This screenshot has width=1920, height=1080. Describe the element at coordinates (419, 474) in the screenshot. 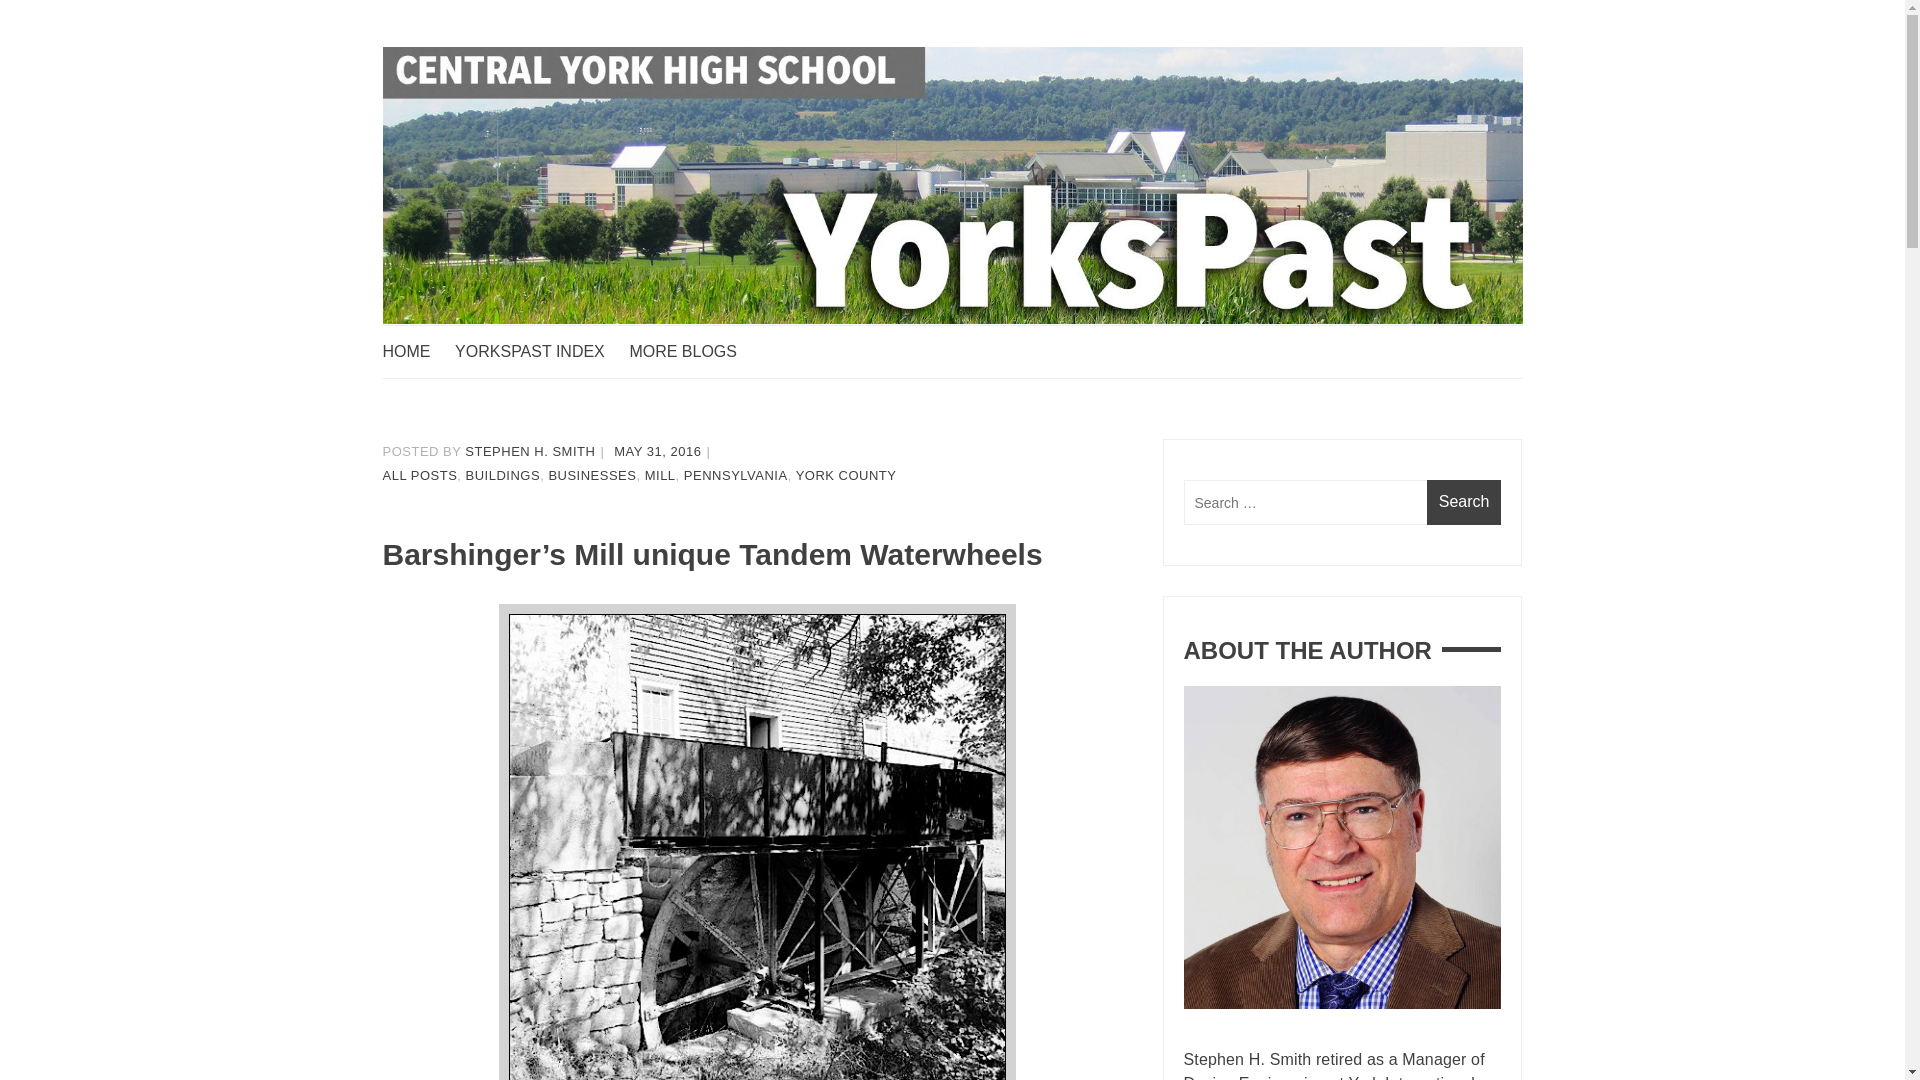

I see `ALL POSTS` at that location.